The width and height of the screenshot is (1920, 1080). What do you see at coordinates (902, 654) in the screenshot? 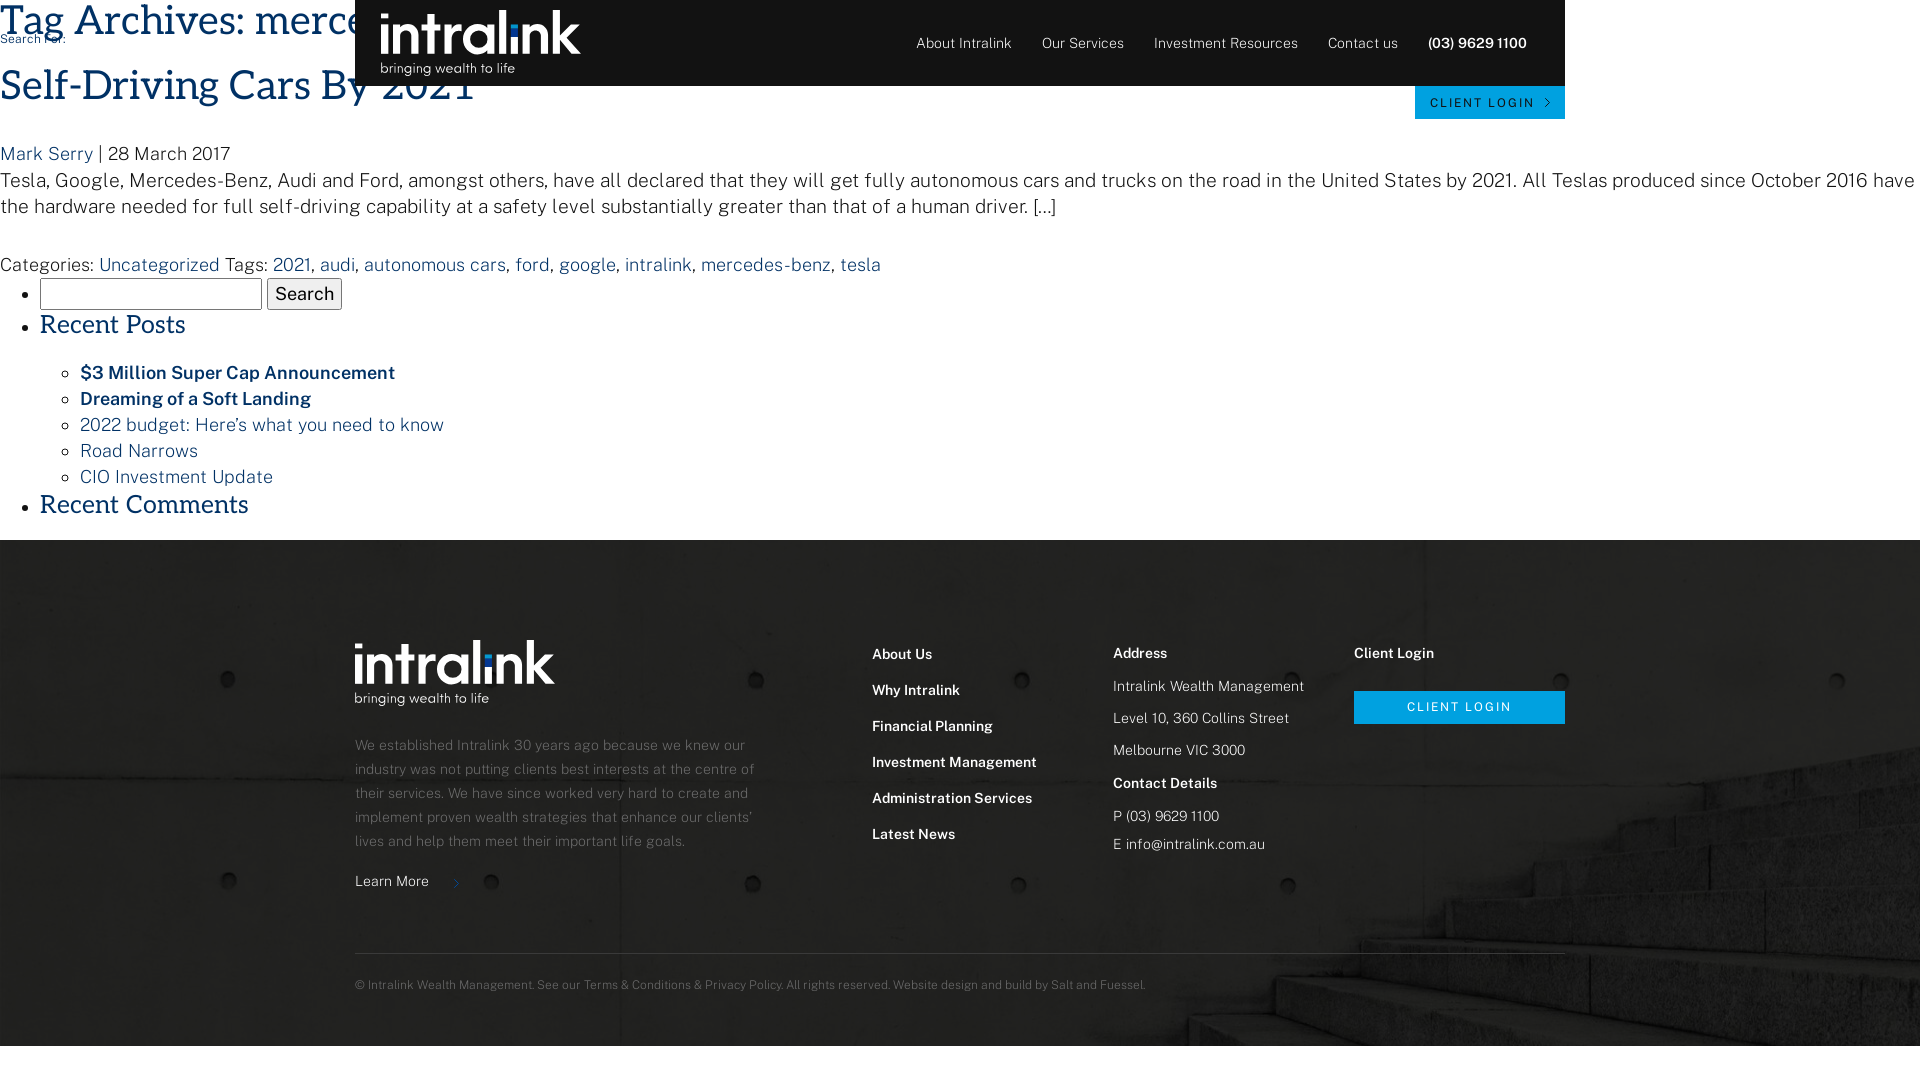
I see `About Us` at bounding box center [902, 654].